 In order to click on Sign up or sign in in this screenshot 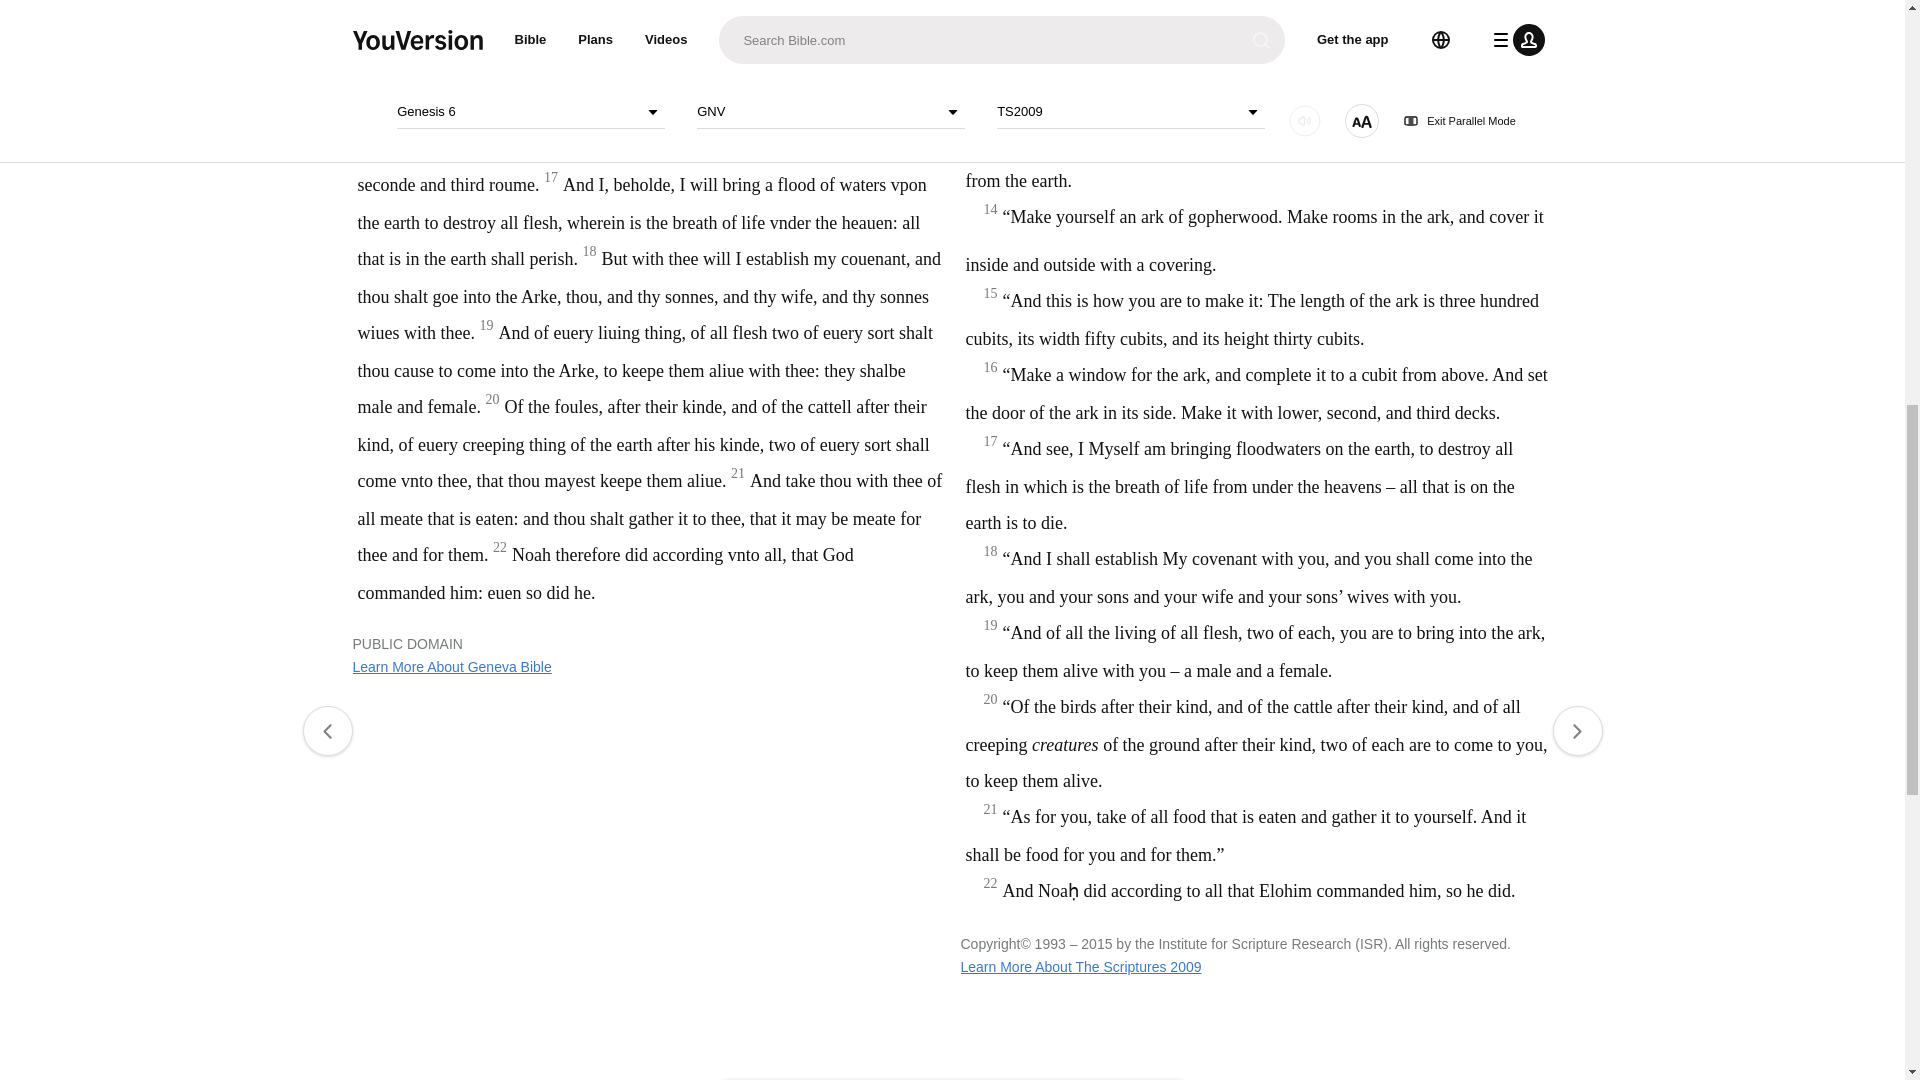, I will do `click(1020, 324)`.